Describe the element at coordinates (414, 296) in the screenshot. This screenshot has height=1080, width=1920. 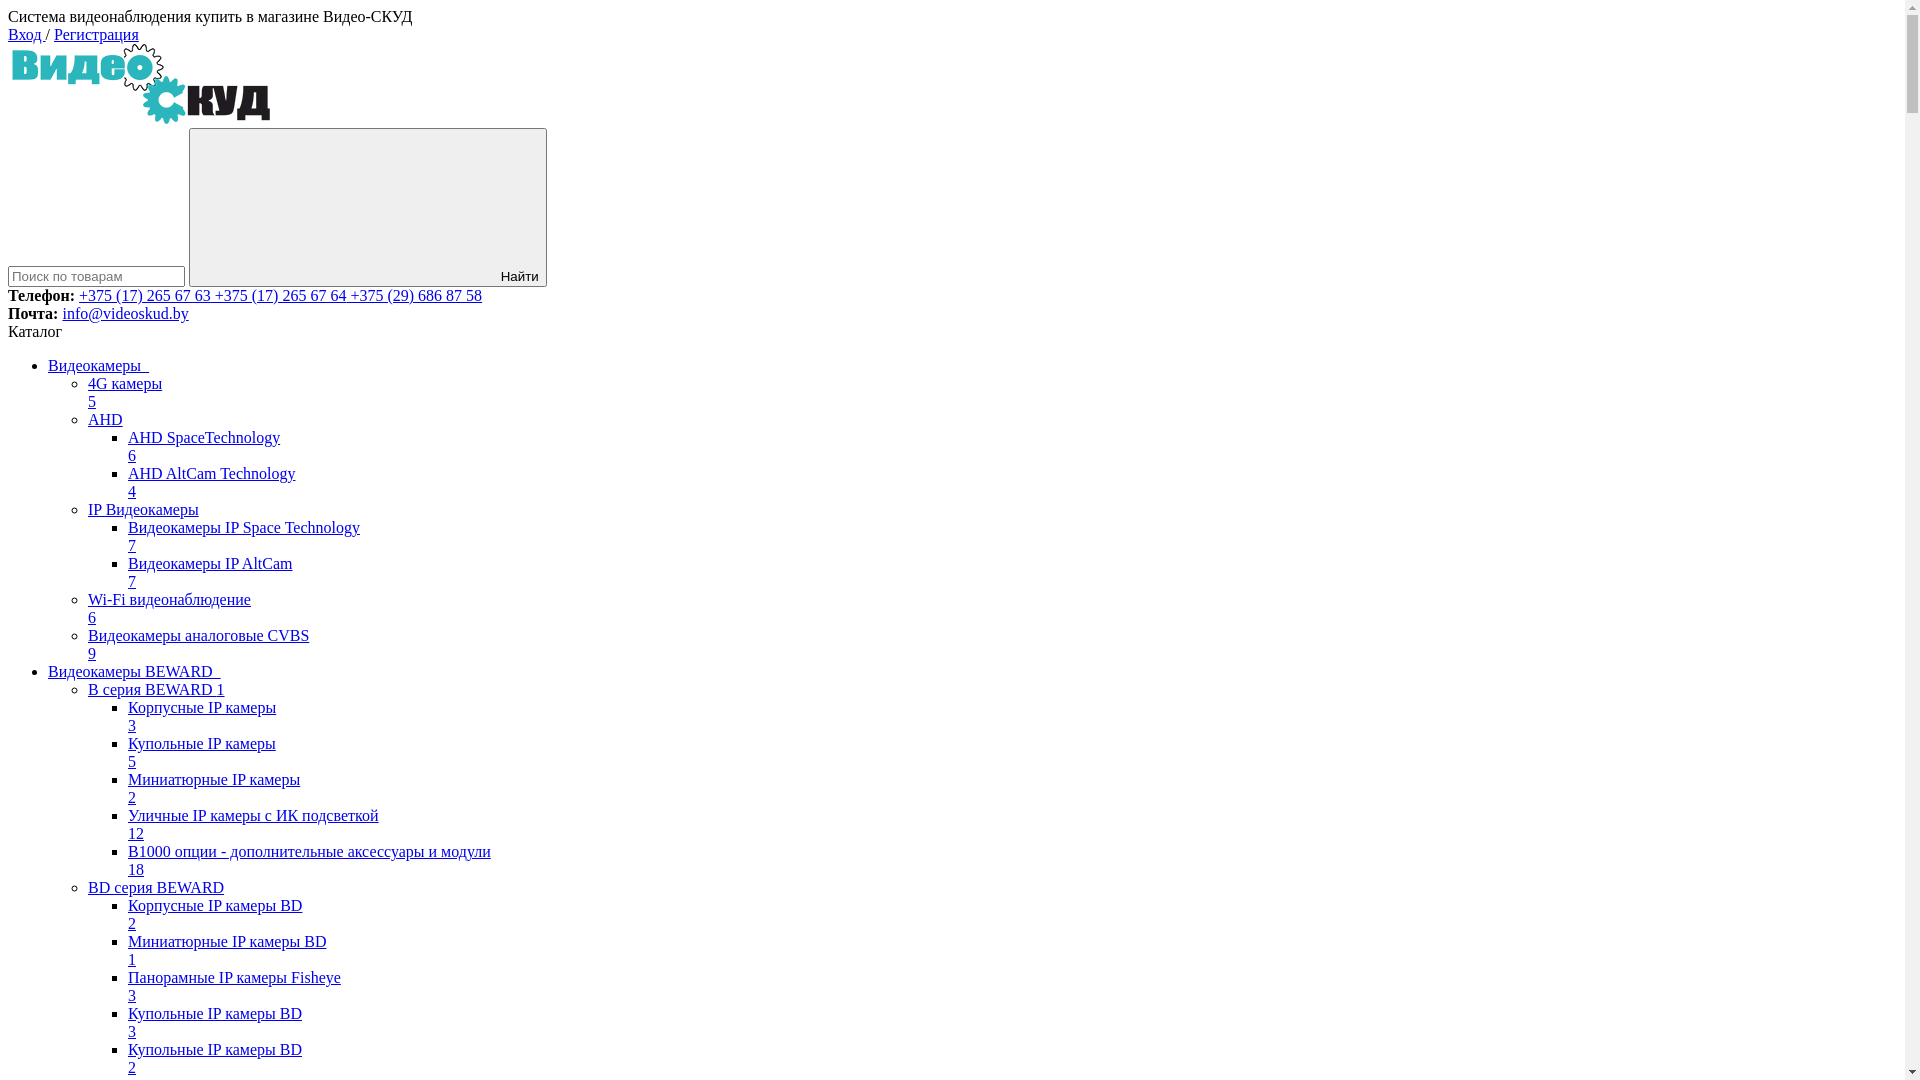
I see `+375 (29) 686 87 58` at that location.